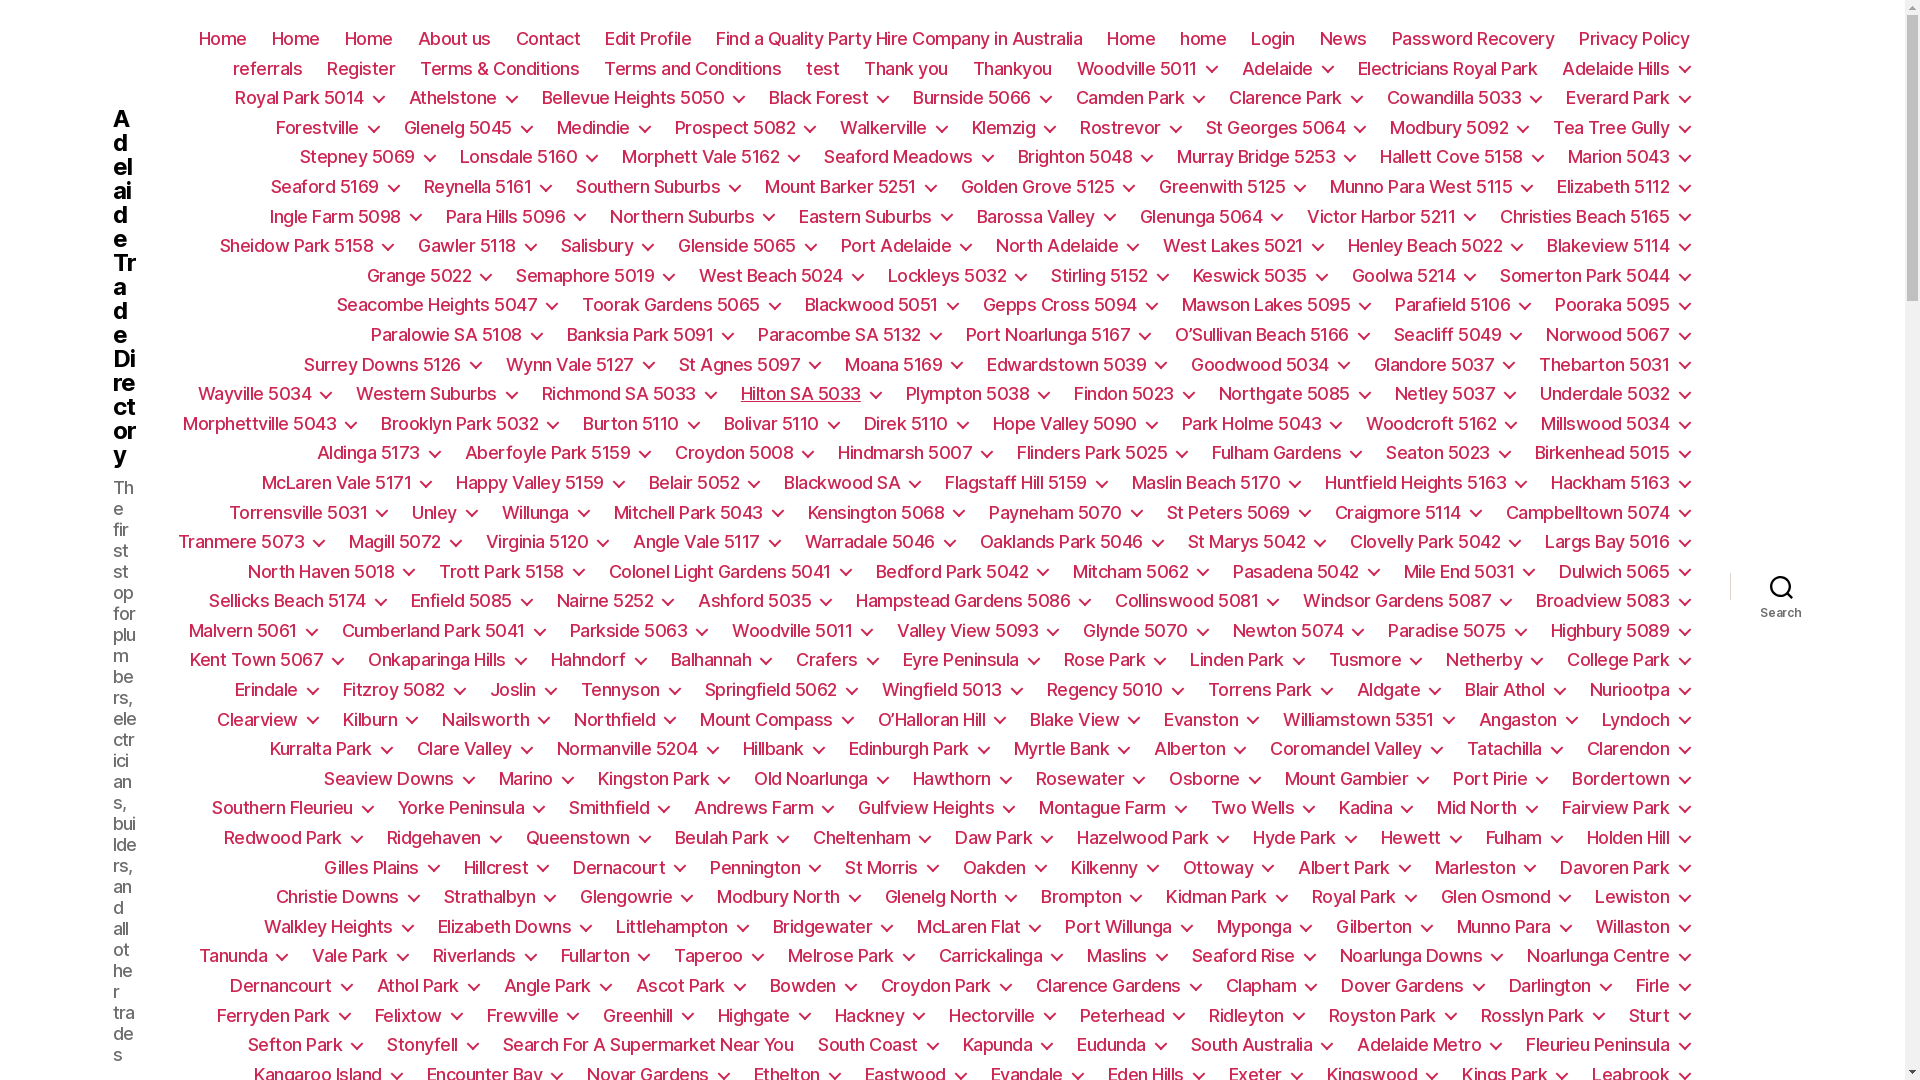 The height and width of the screenshot is (1080, 1920). Describe the element at coordinates (1376, 660) in the screenshot. I see `Tusmore` at that location.